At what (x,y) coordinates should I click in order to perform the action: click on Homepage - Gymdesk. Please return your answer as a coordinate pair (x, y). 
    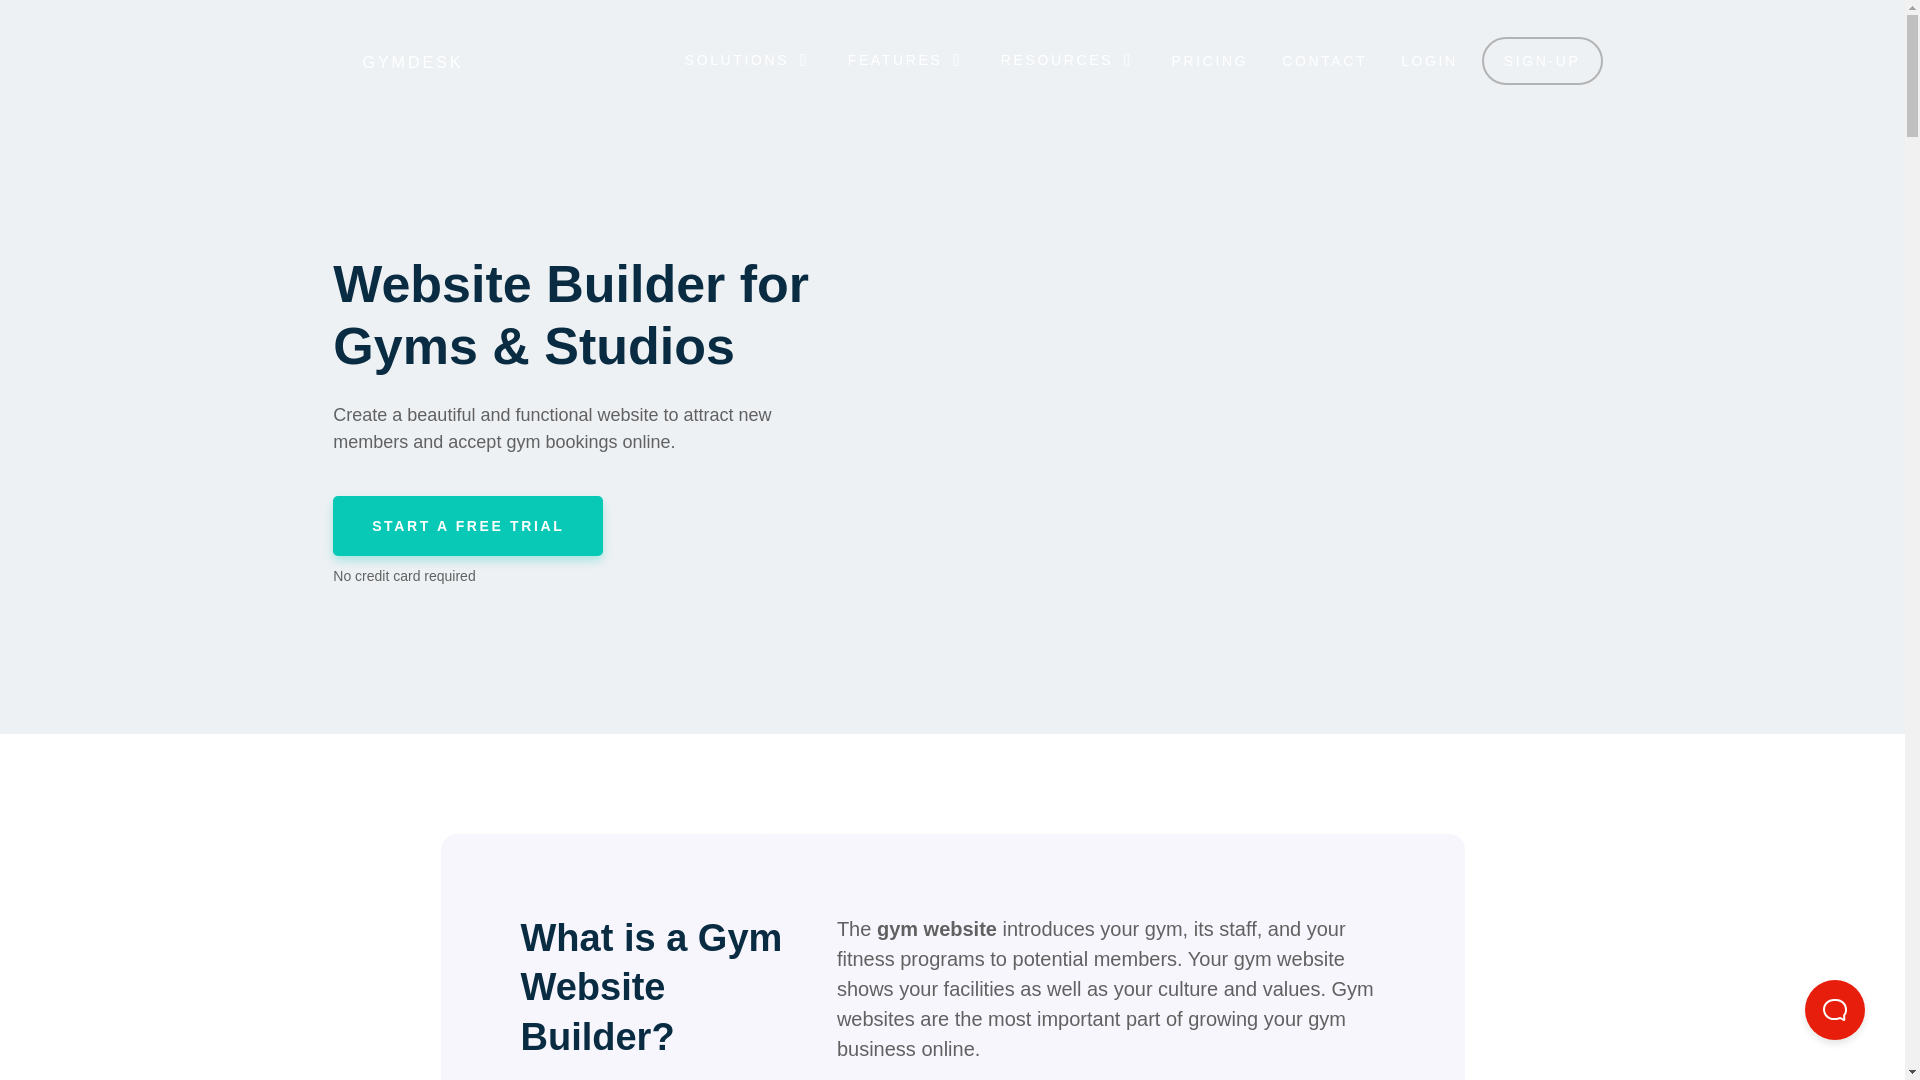
    Looking at the image, I should click on (376, 62).